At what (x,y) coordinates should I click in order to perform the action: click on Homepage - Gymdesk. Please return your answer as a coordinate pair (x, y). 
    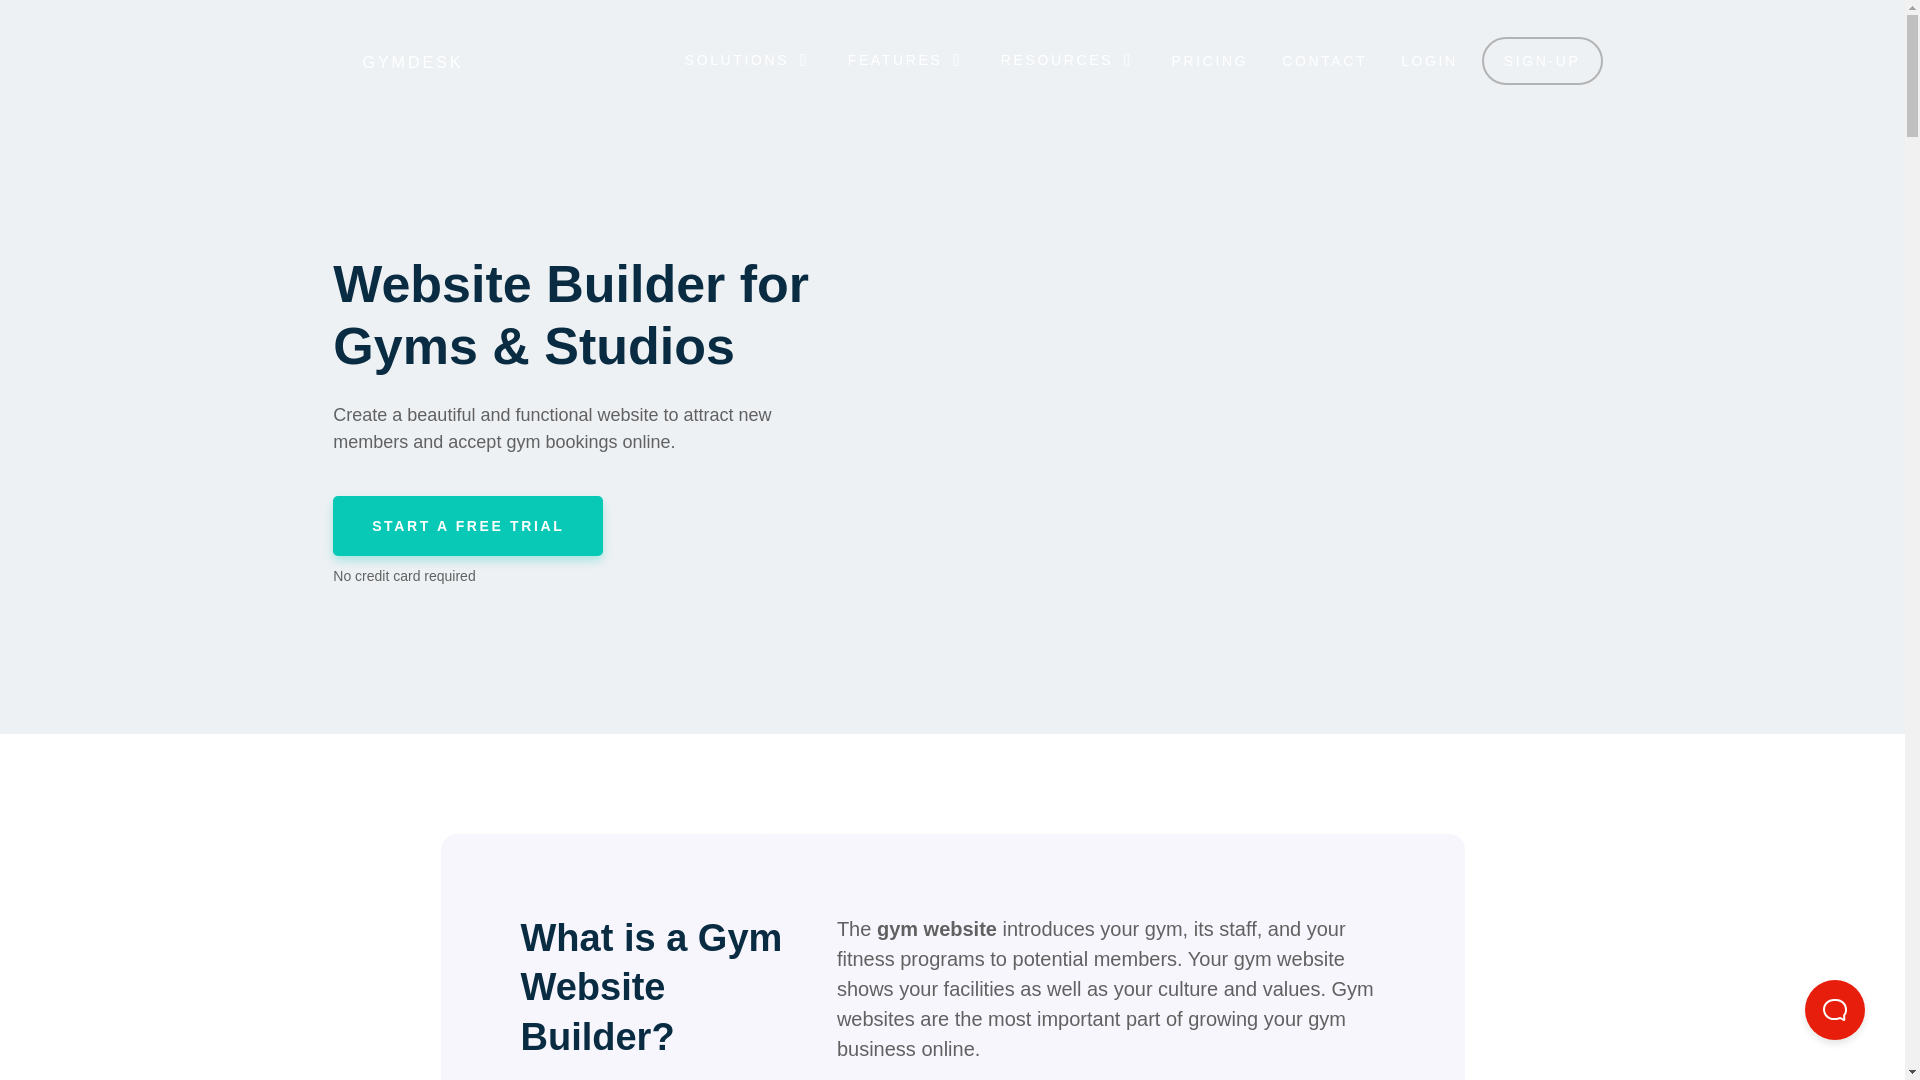
    Looking at the image, I should click on (376, 62).